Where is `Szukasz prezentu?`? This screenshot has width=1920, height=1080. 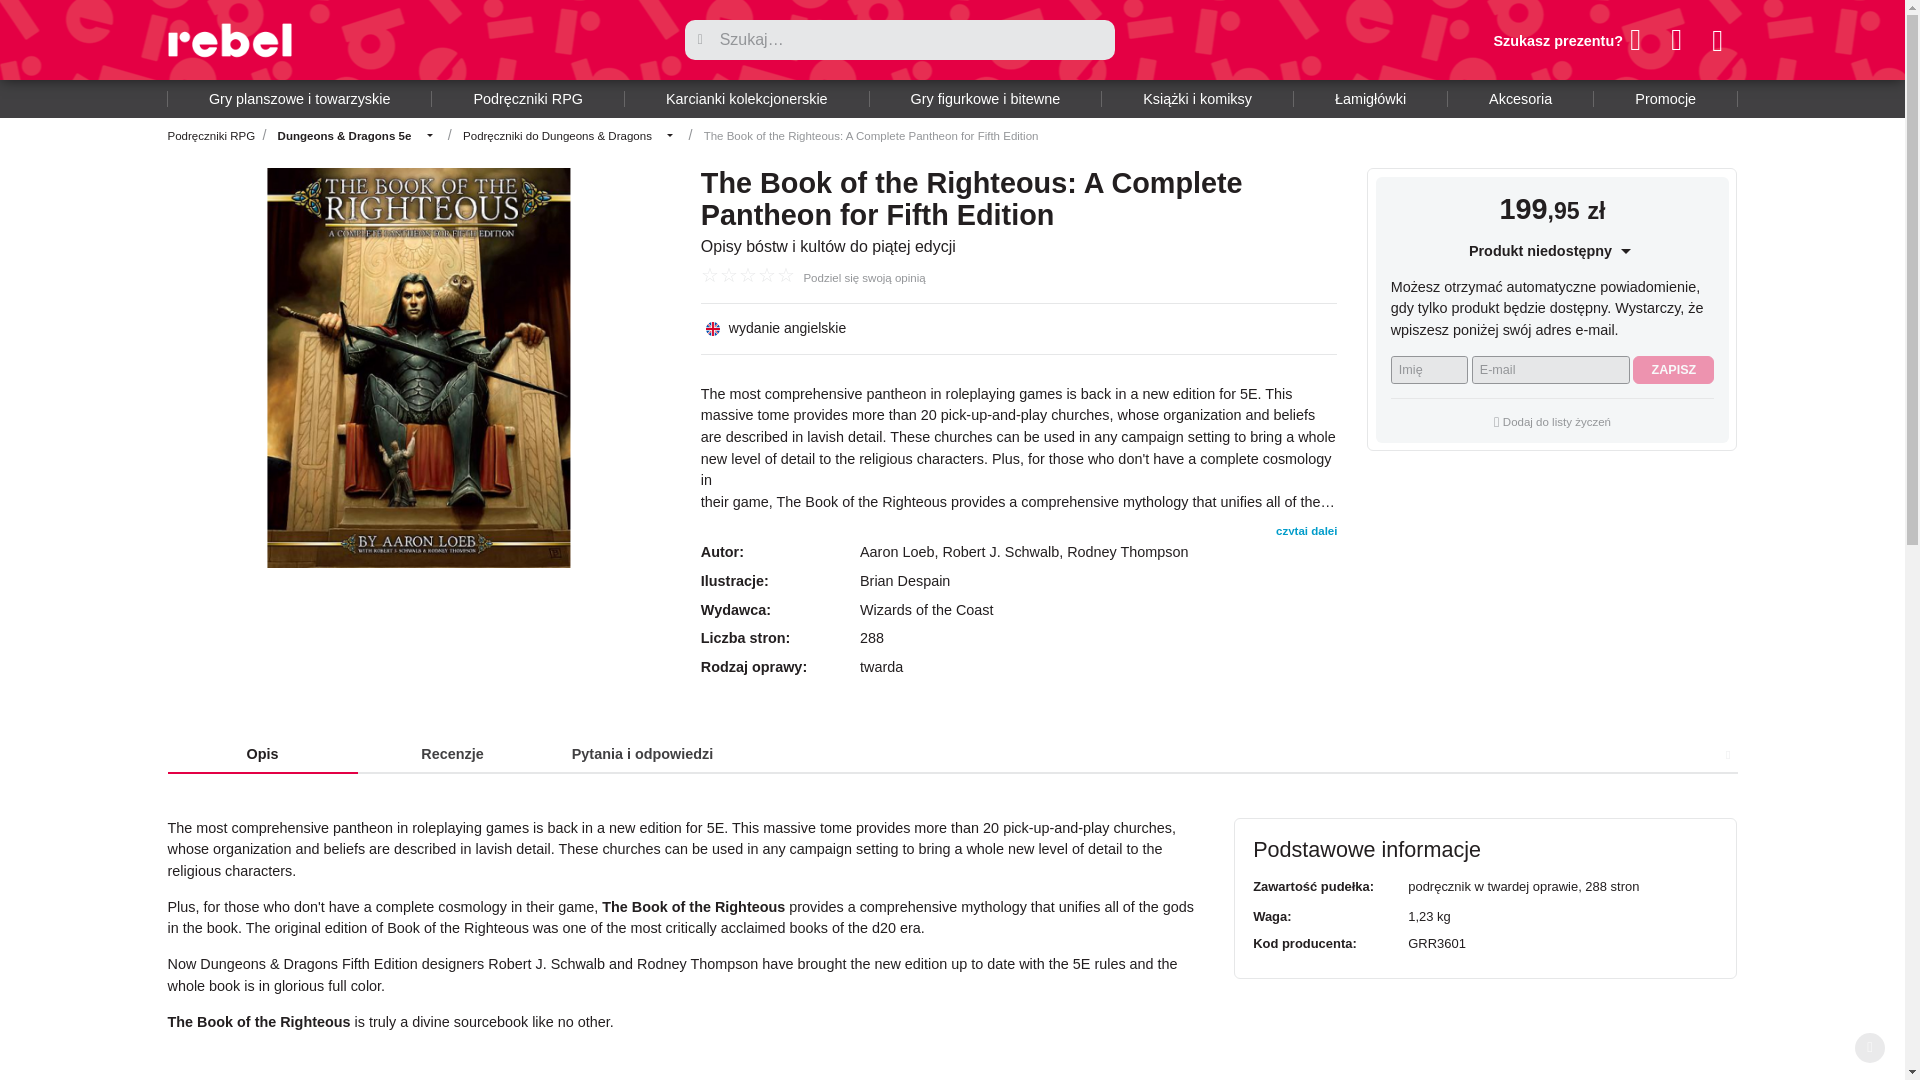 Szukasz prezentu? is located at coordinates (1567, 40).